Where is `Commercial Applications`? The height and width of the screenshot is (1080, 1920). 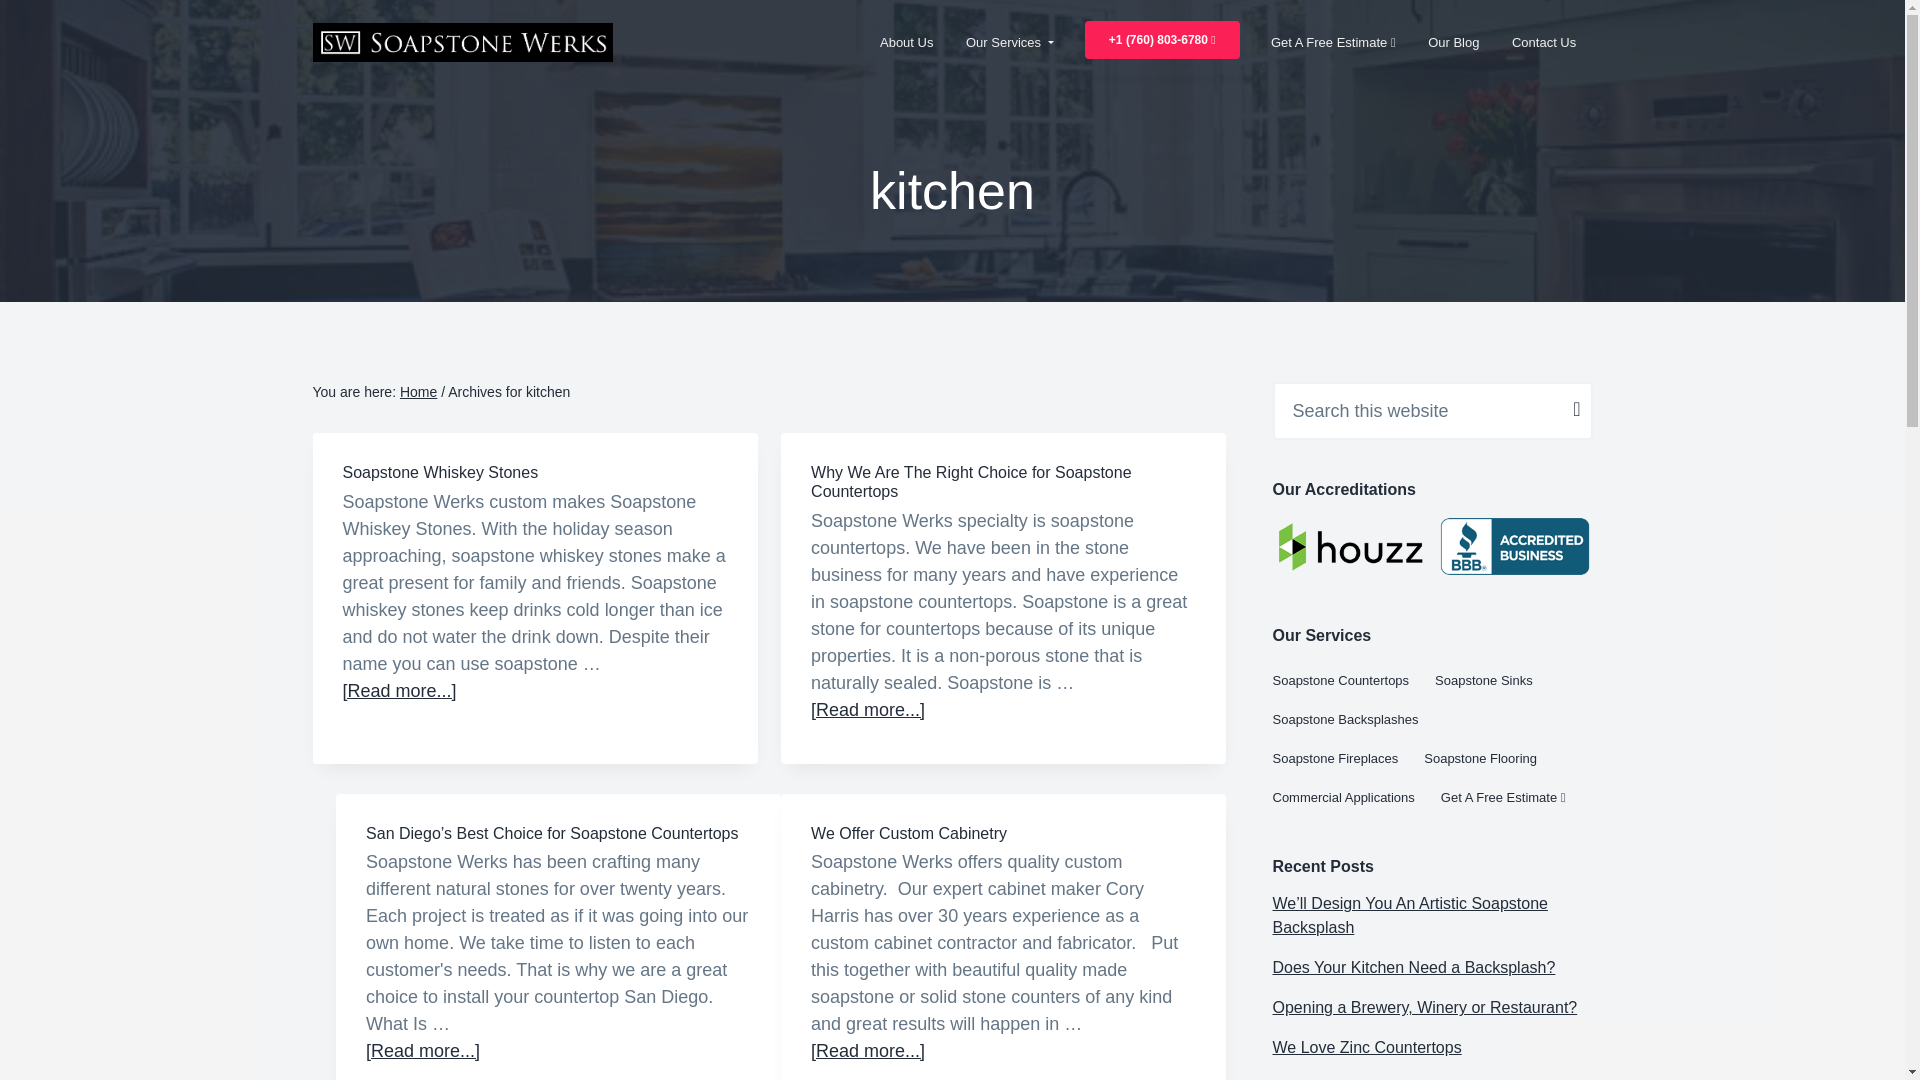
Commercial Applications is located at coordinates (1356, 796).